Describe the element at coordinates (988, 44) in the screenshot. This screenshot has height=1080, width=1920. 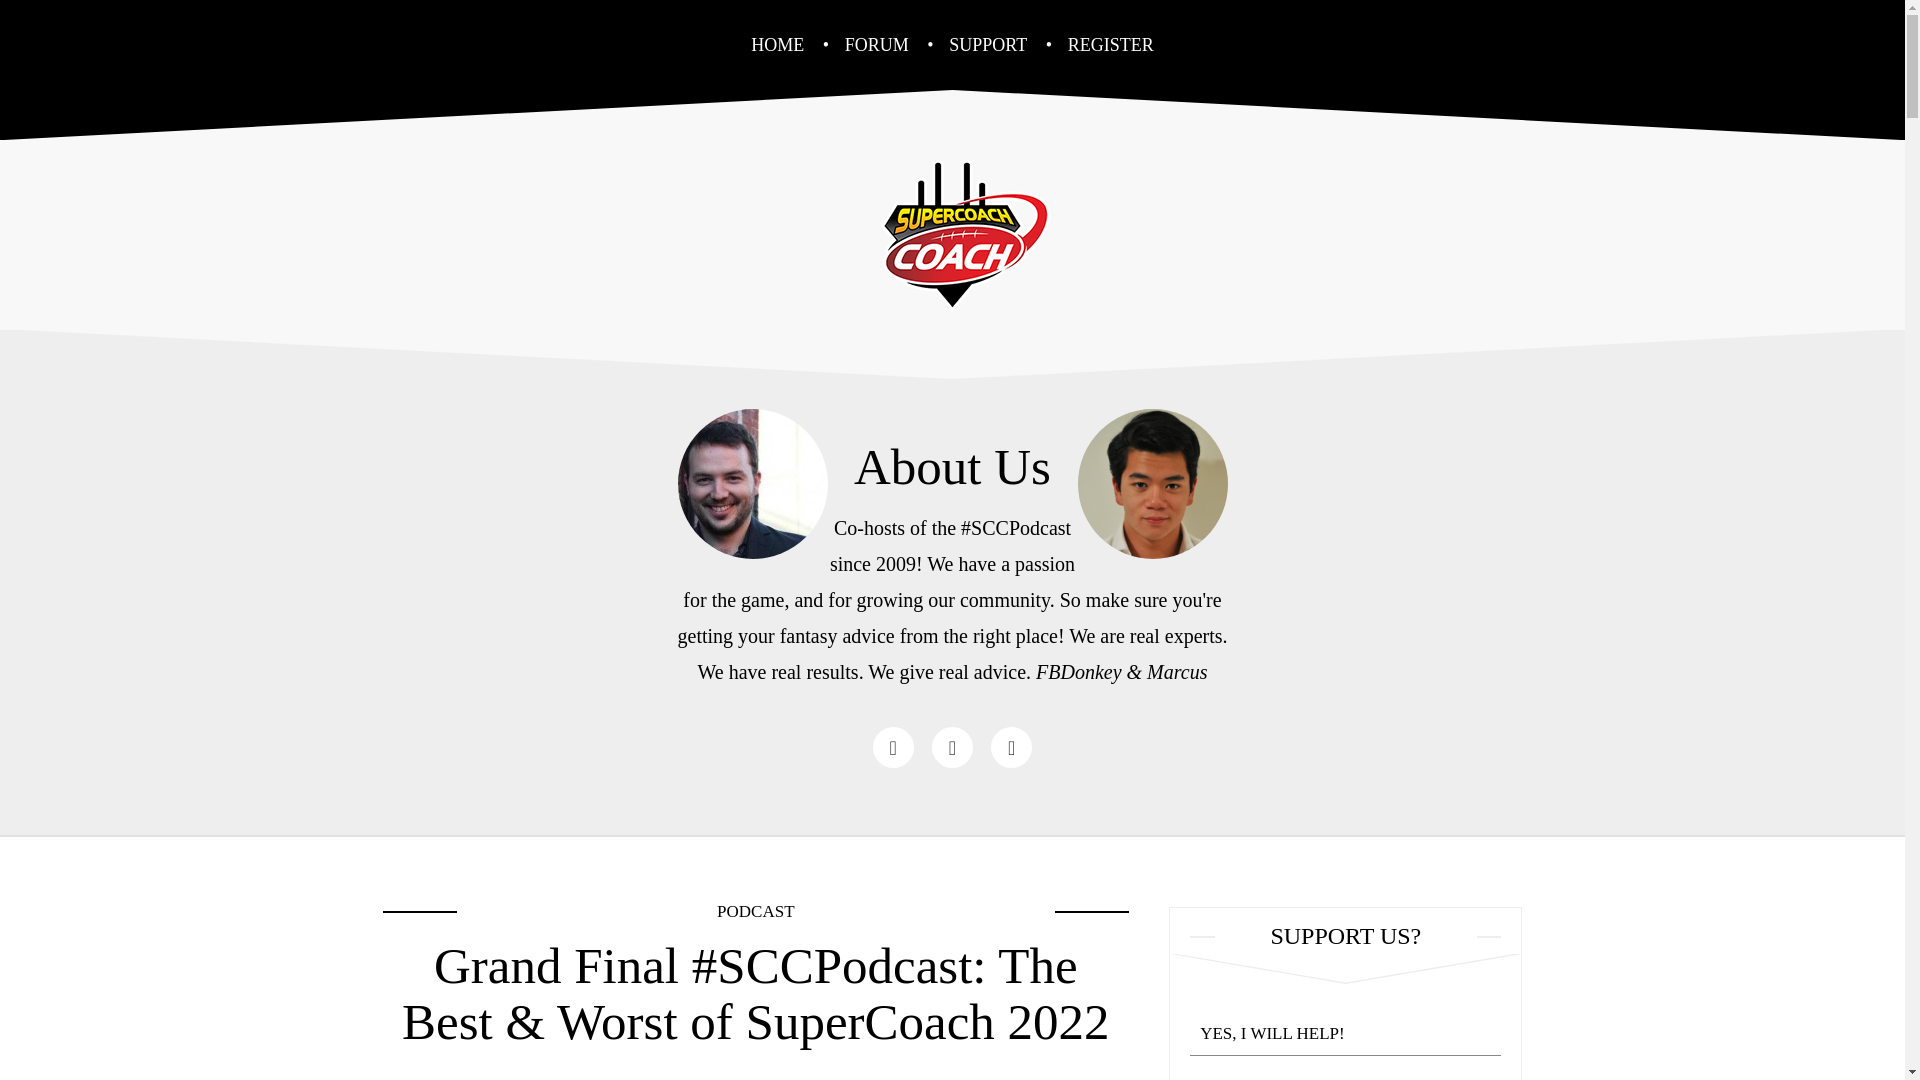
I see `Support` at that location.